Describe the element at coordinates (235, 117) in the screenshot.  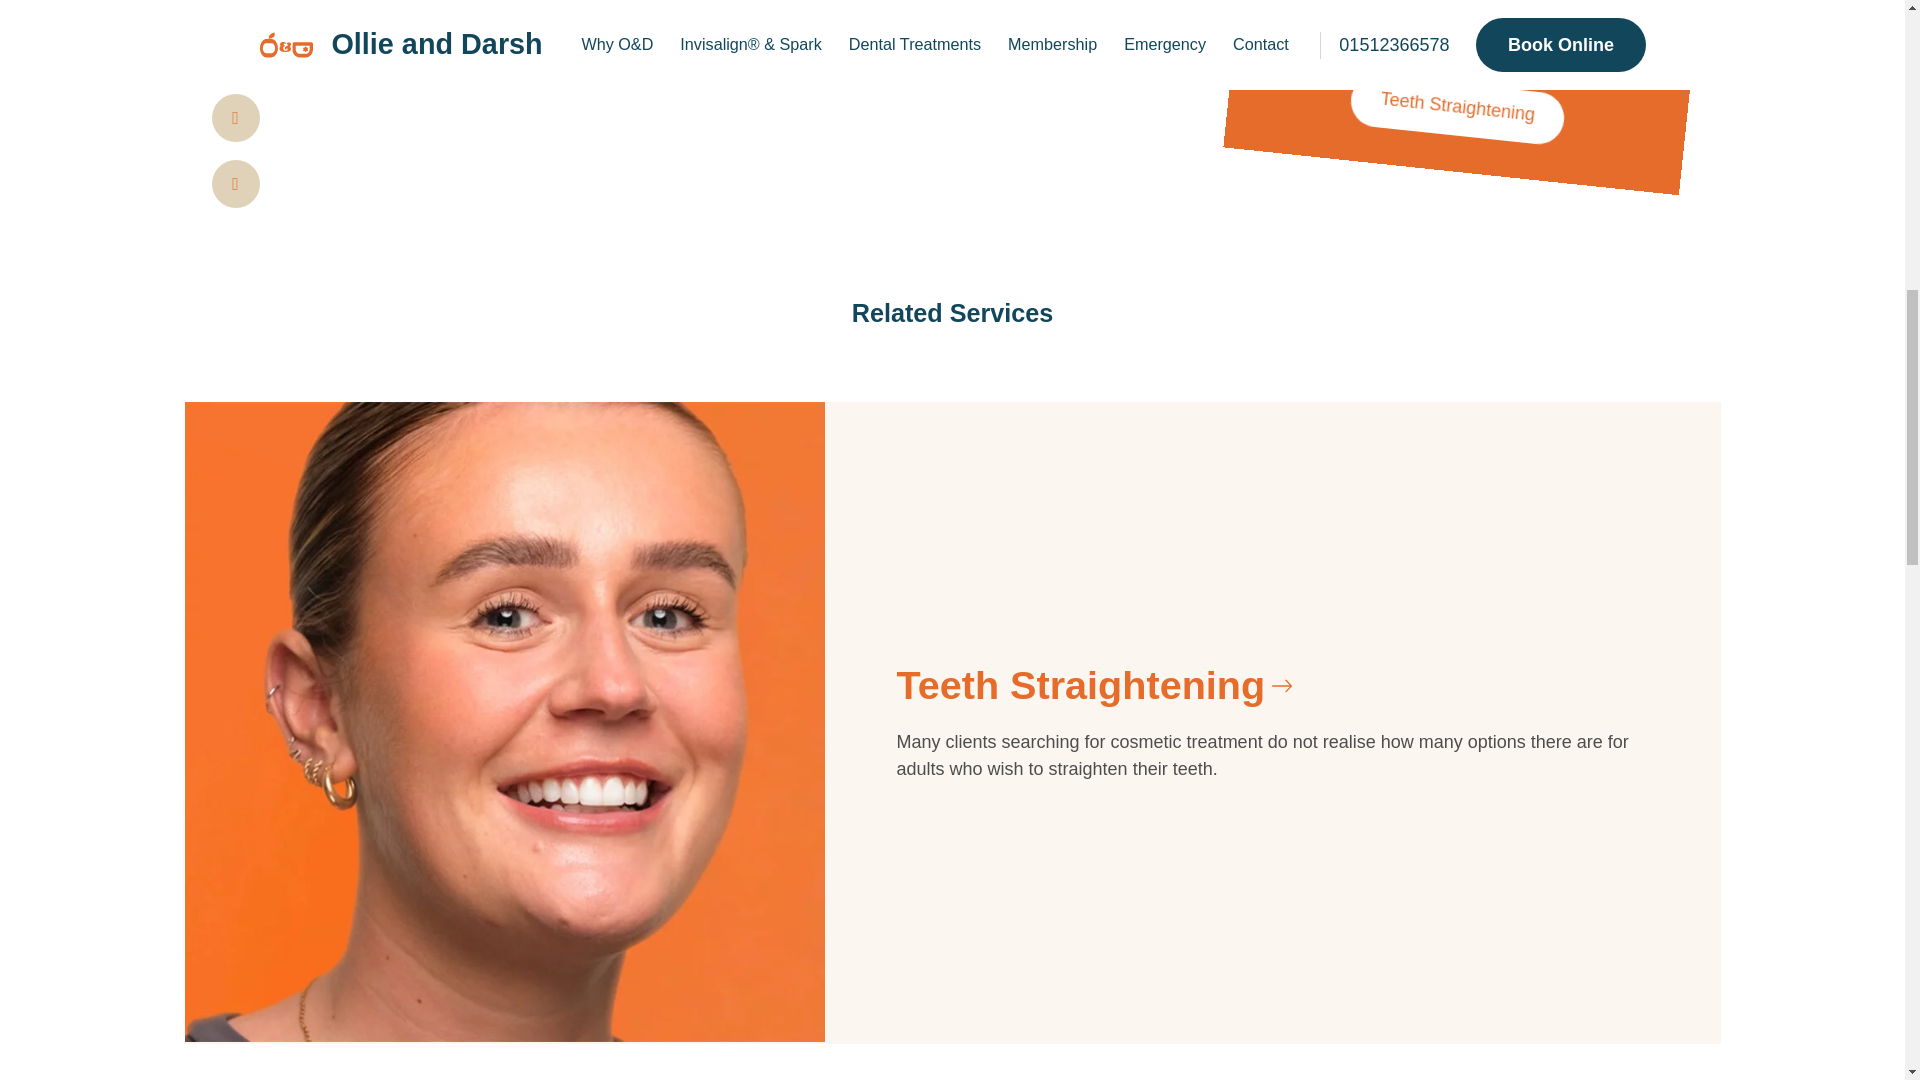
I see `Share on Pintrest` at that location.